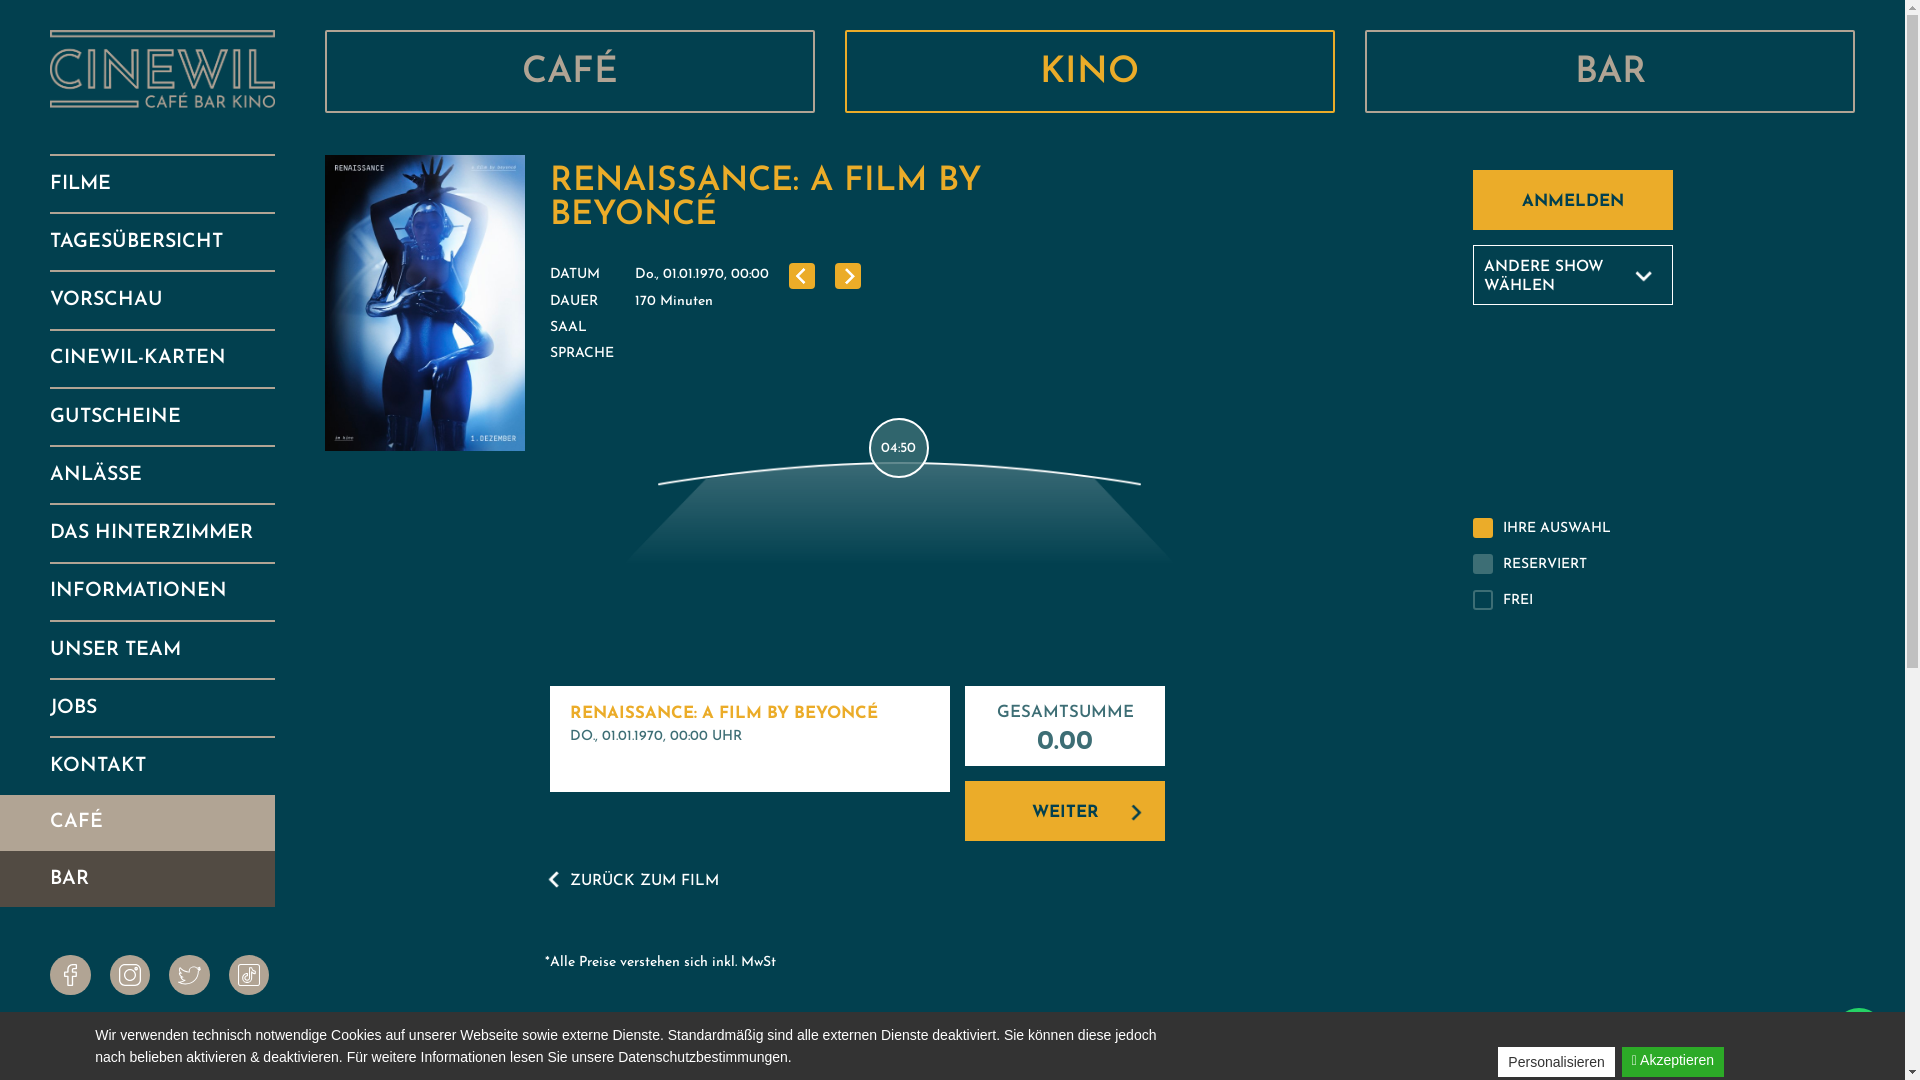 The width and height of the screenshot is (1920, 1080). I want to click on UNSER TEAM, so click(162, 650).